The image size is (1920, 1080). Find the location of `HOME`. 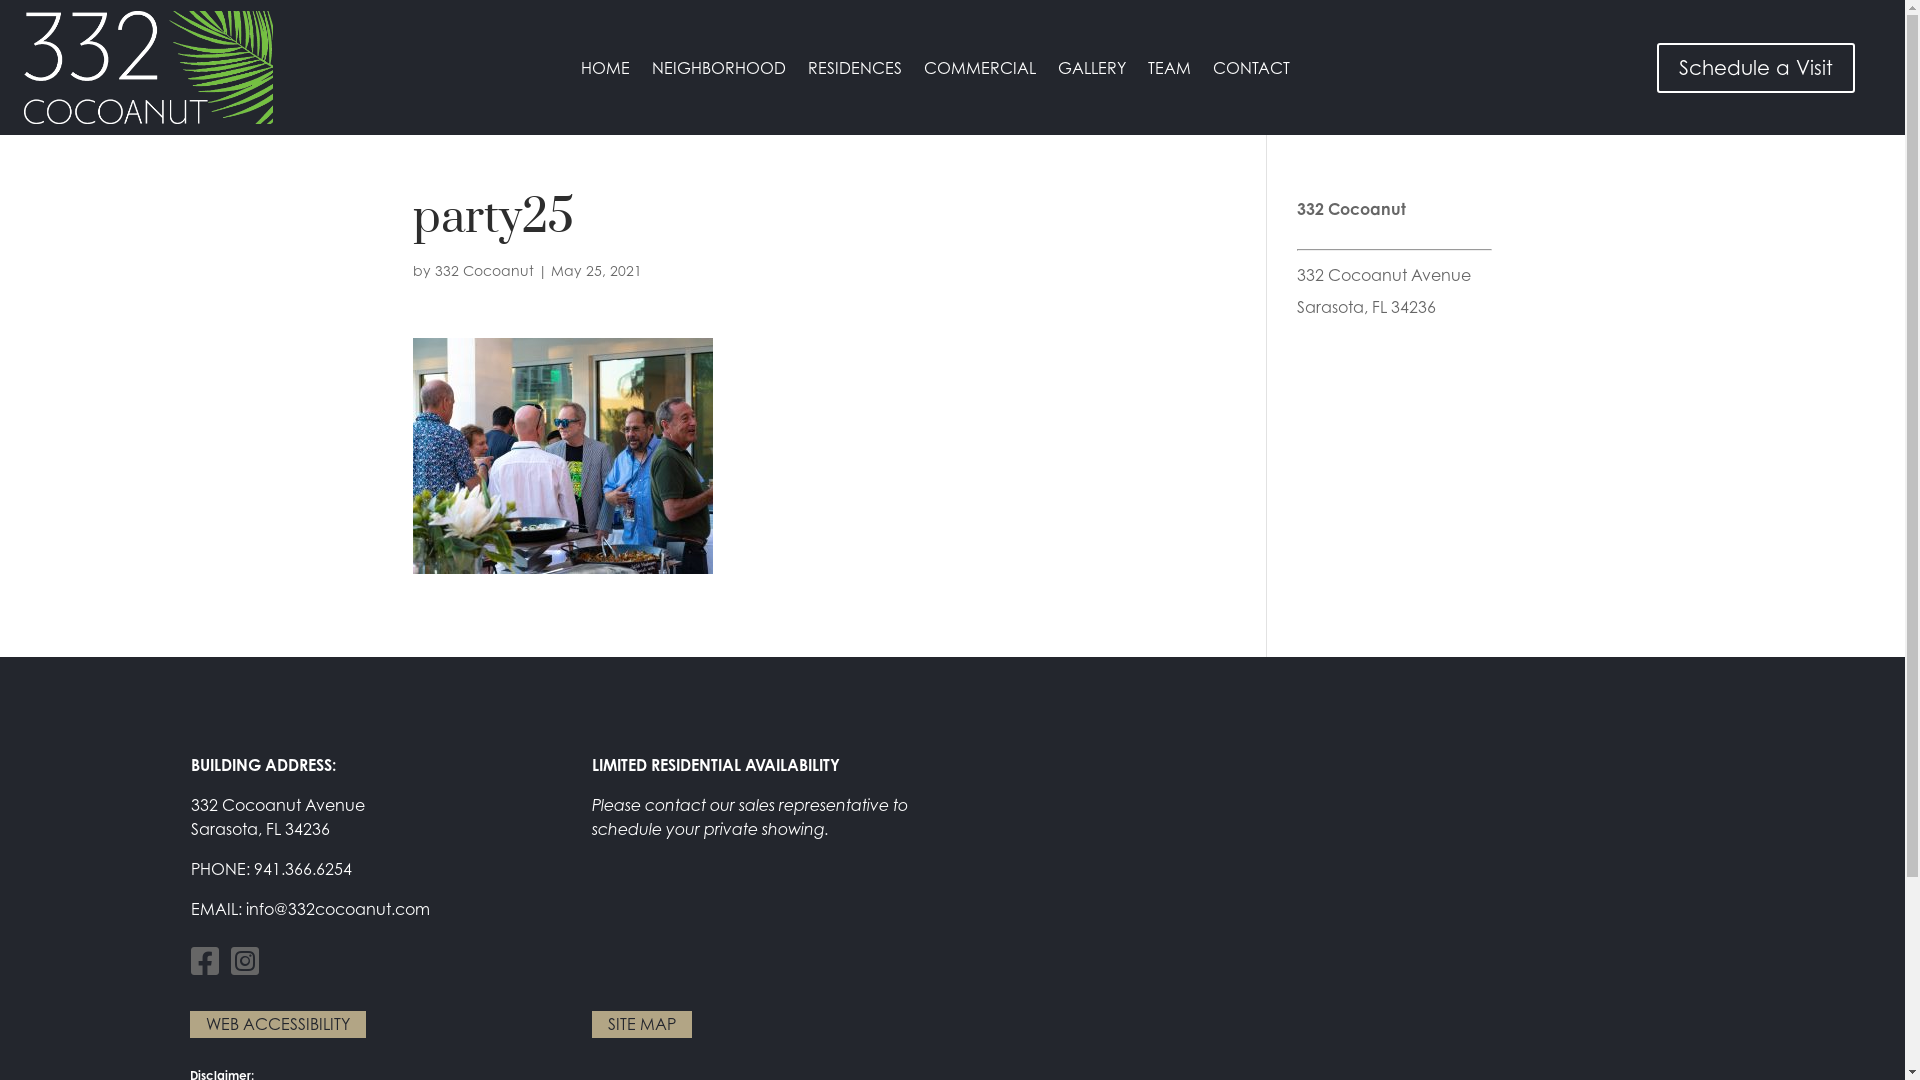

HOME is located at coordinates (606, 71).